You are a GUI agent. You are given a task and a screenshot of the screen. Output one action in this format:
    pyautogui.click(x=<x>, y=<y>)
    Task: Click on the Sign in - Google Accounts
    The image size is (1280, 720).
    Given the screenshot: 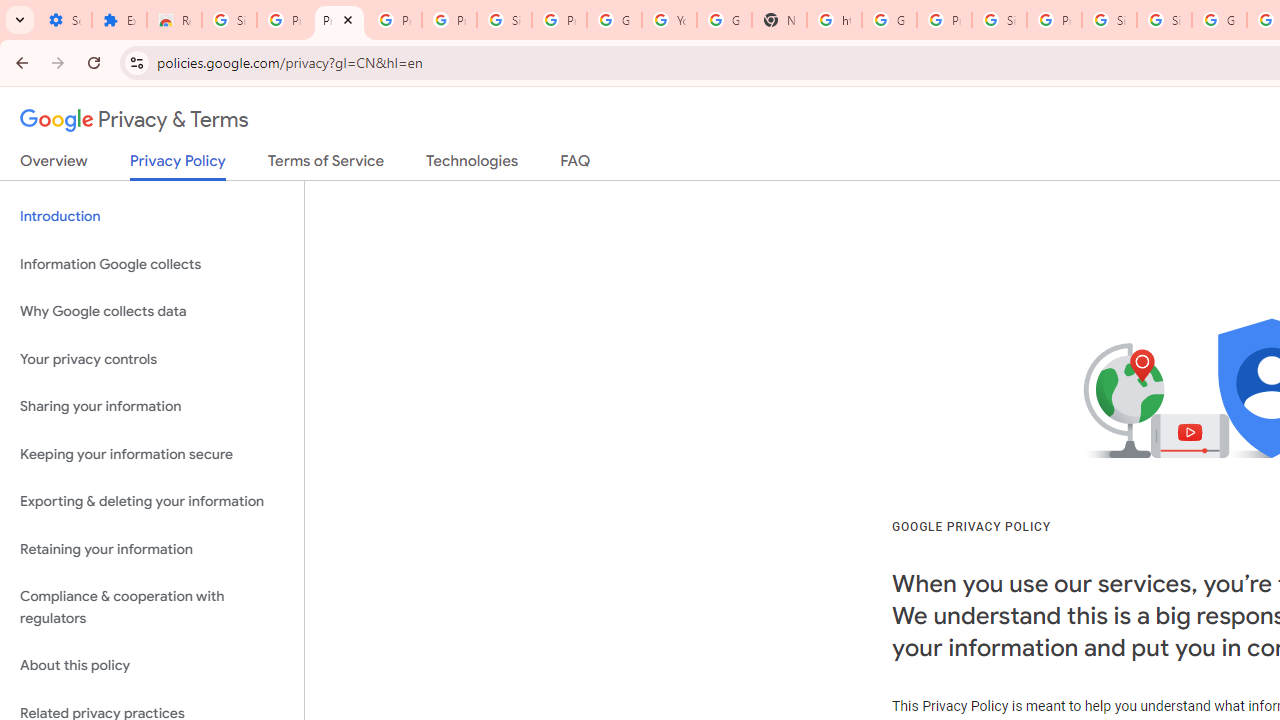 What is the action you would take?
    pyautogui.click(x=504, y=20)
    